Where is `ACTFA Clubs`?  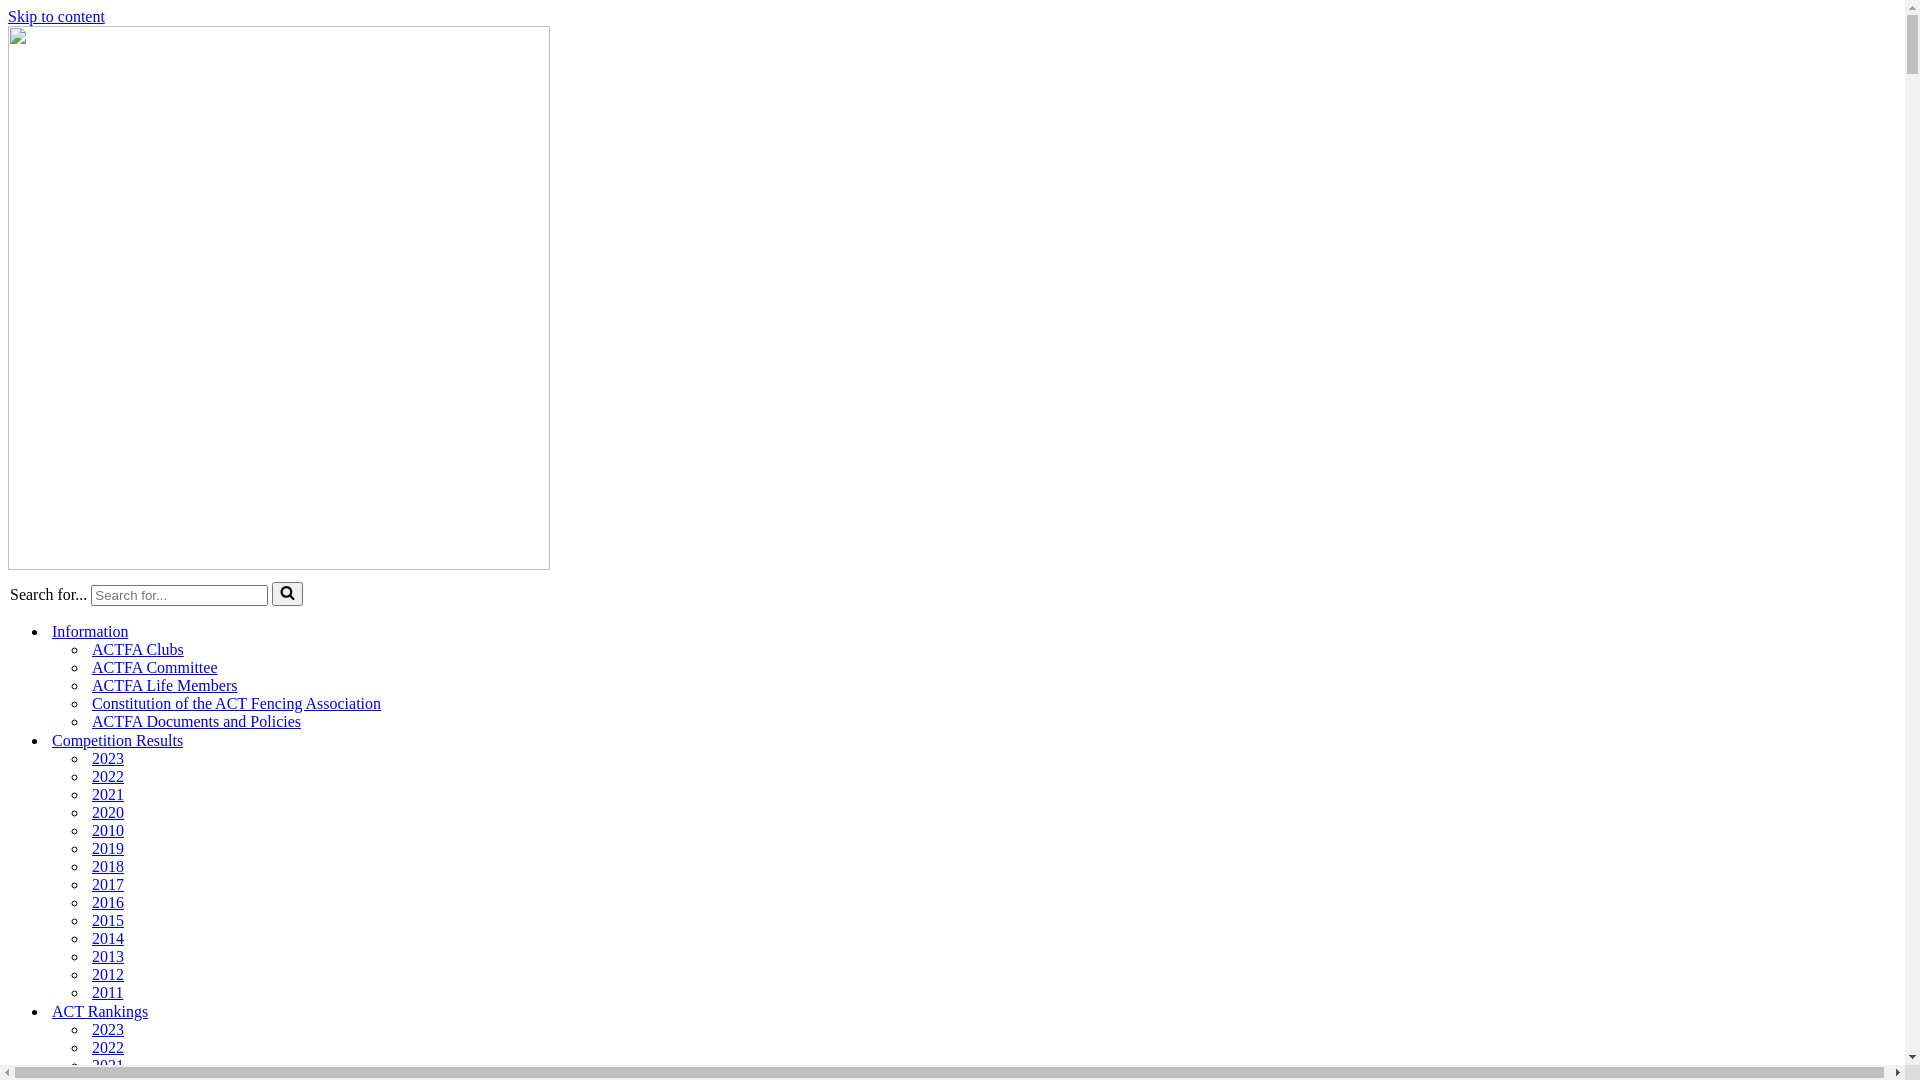 ACTFA Clubs is located at coordinates (138, 650).